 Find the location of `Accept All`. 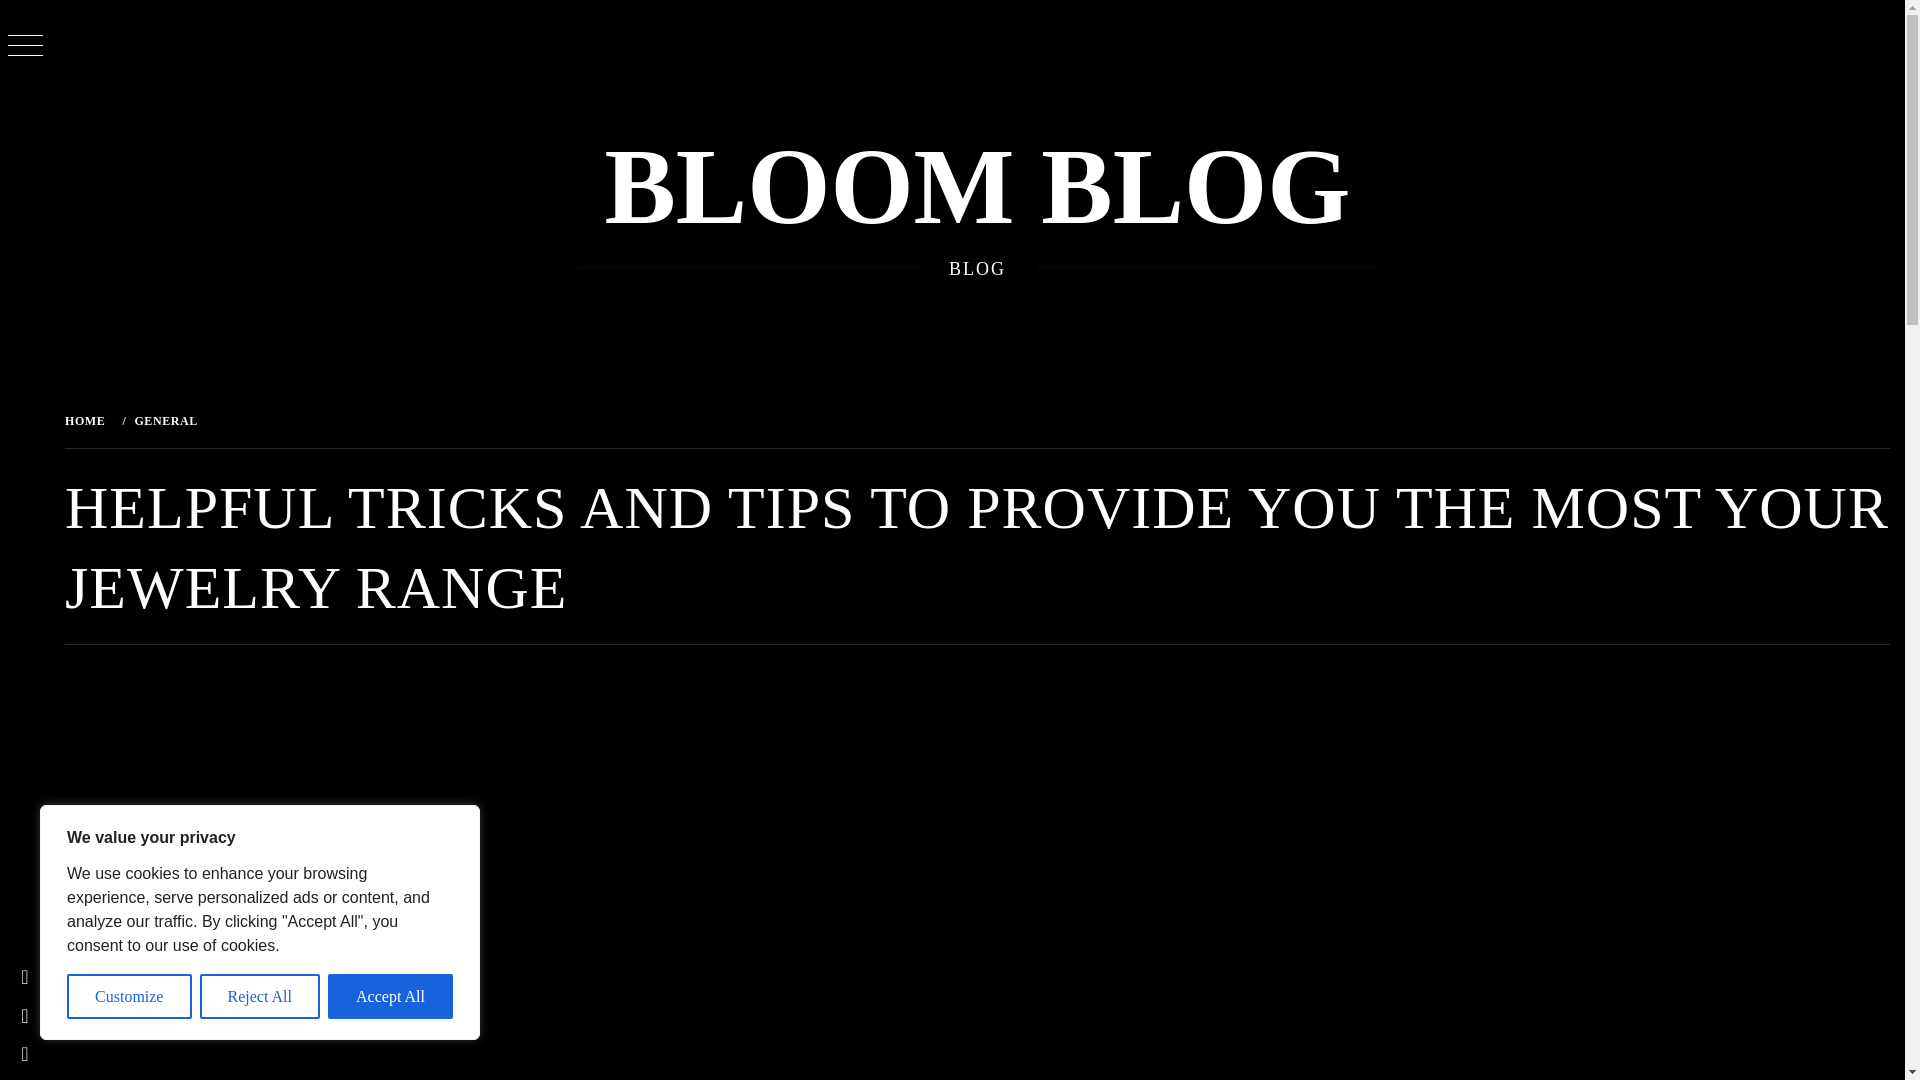

Accept All is located at coordinates (390, 996).